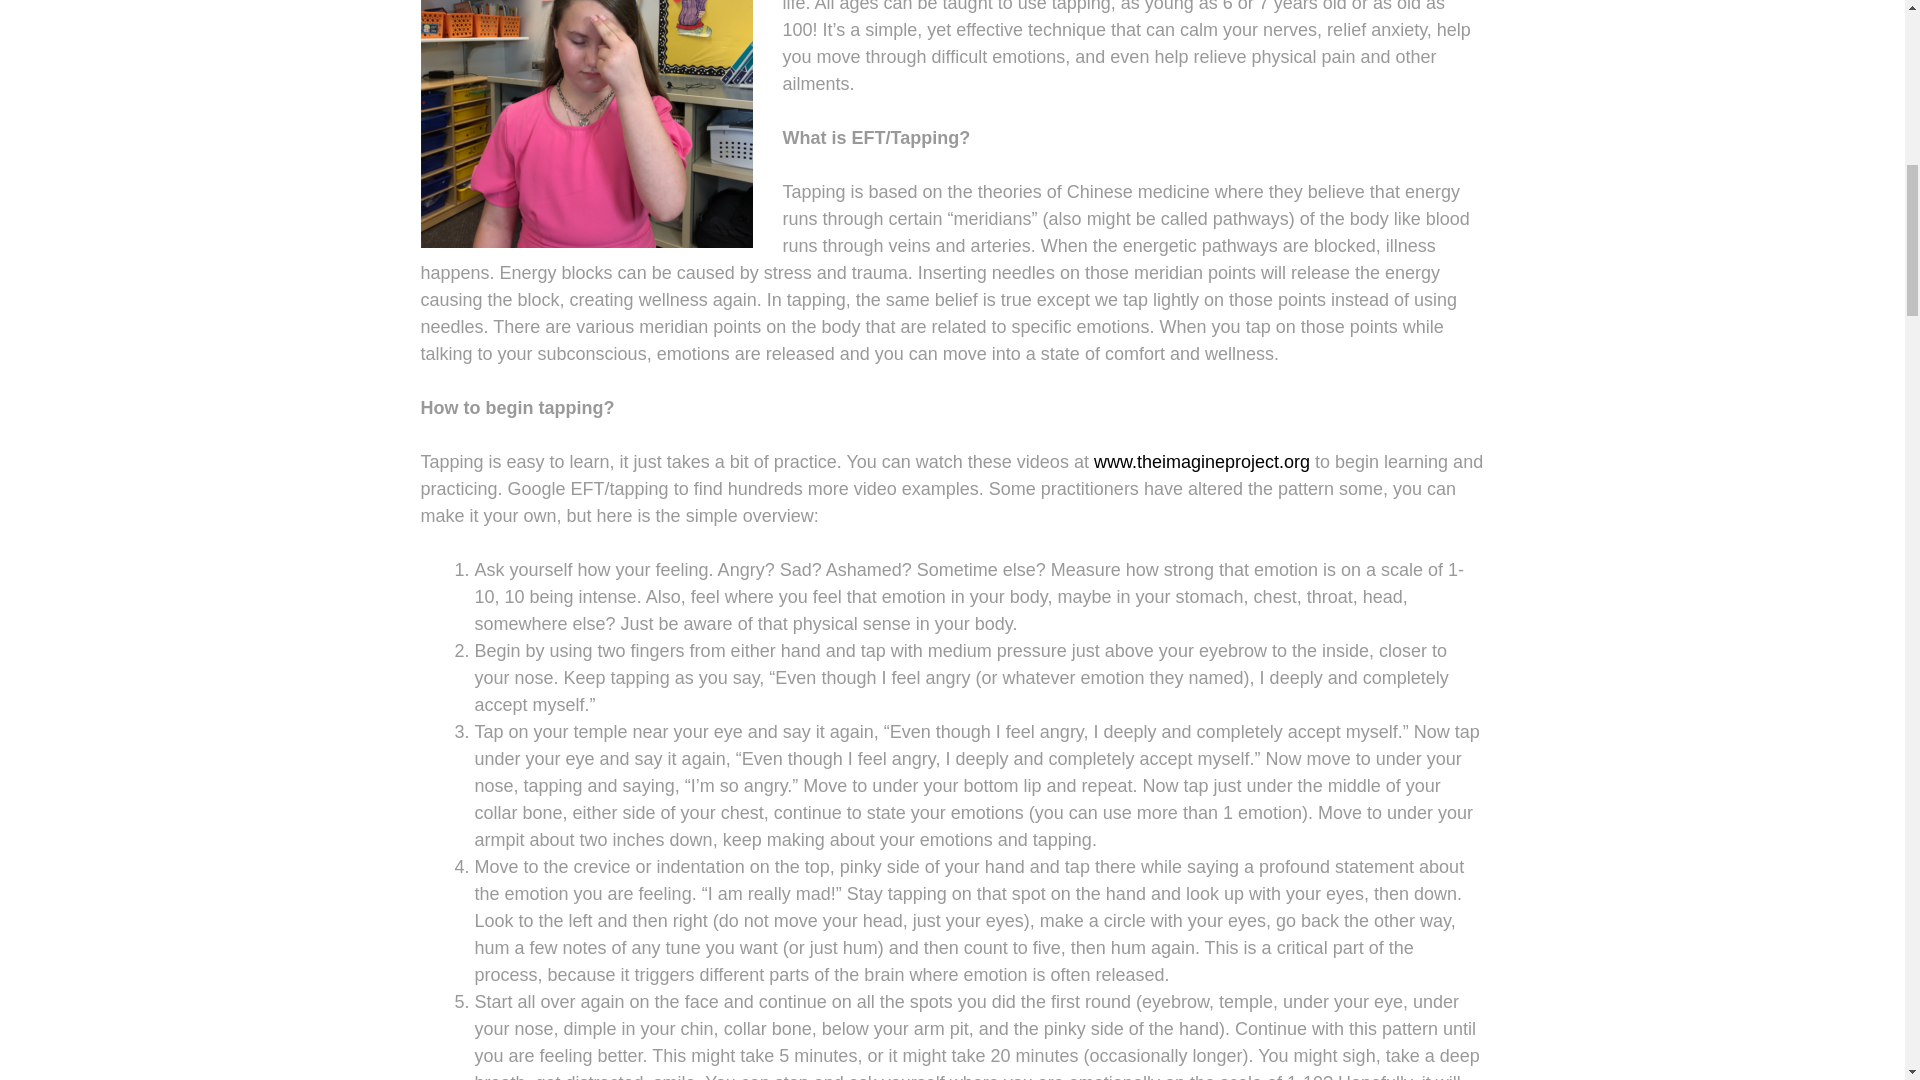 The image size is (1920, 1080). What do you see at coordinates (1202, 462) in the screenshot?
I see `www.theimagineproject.org` at bounding box center [1202, 462].